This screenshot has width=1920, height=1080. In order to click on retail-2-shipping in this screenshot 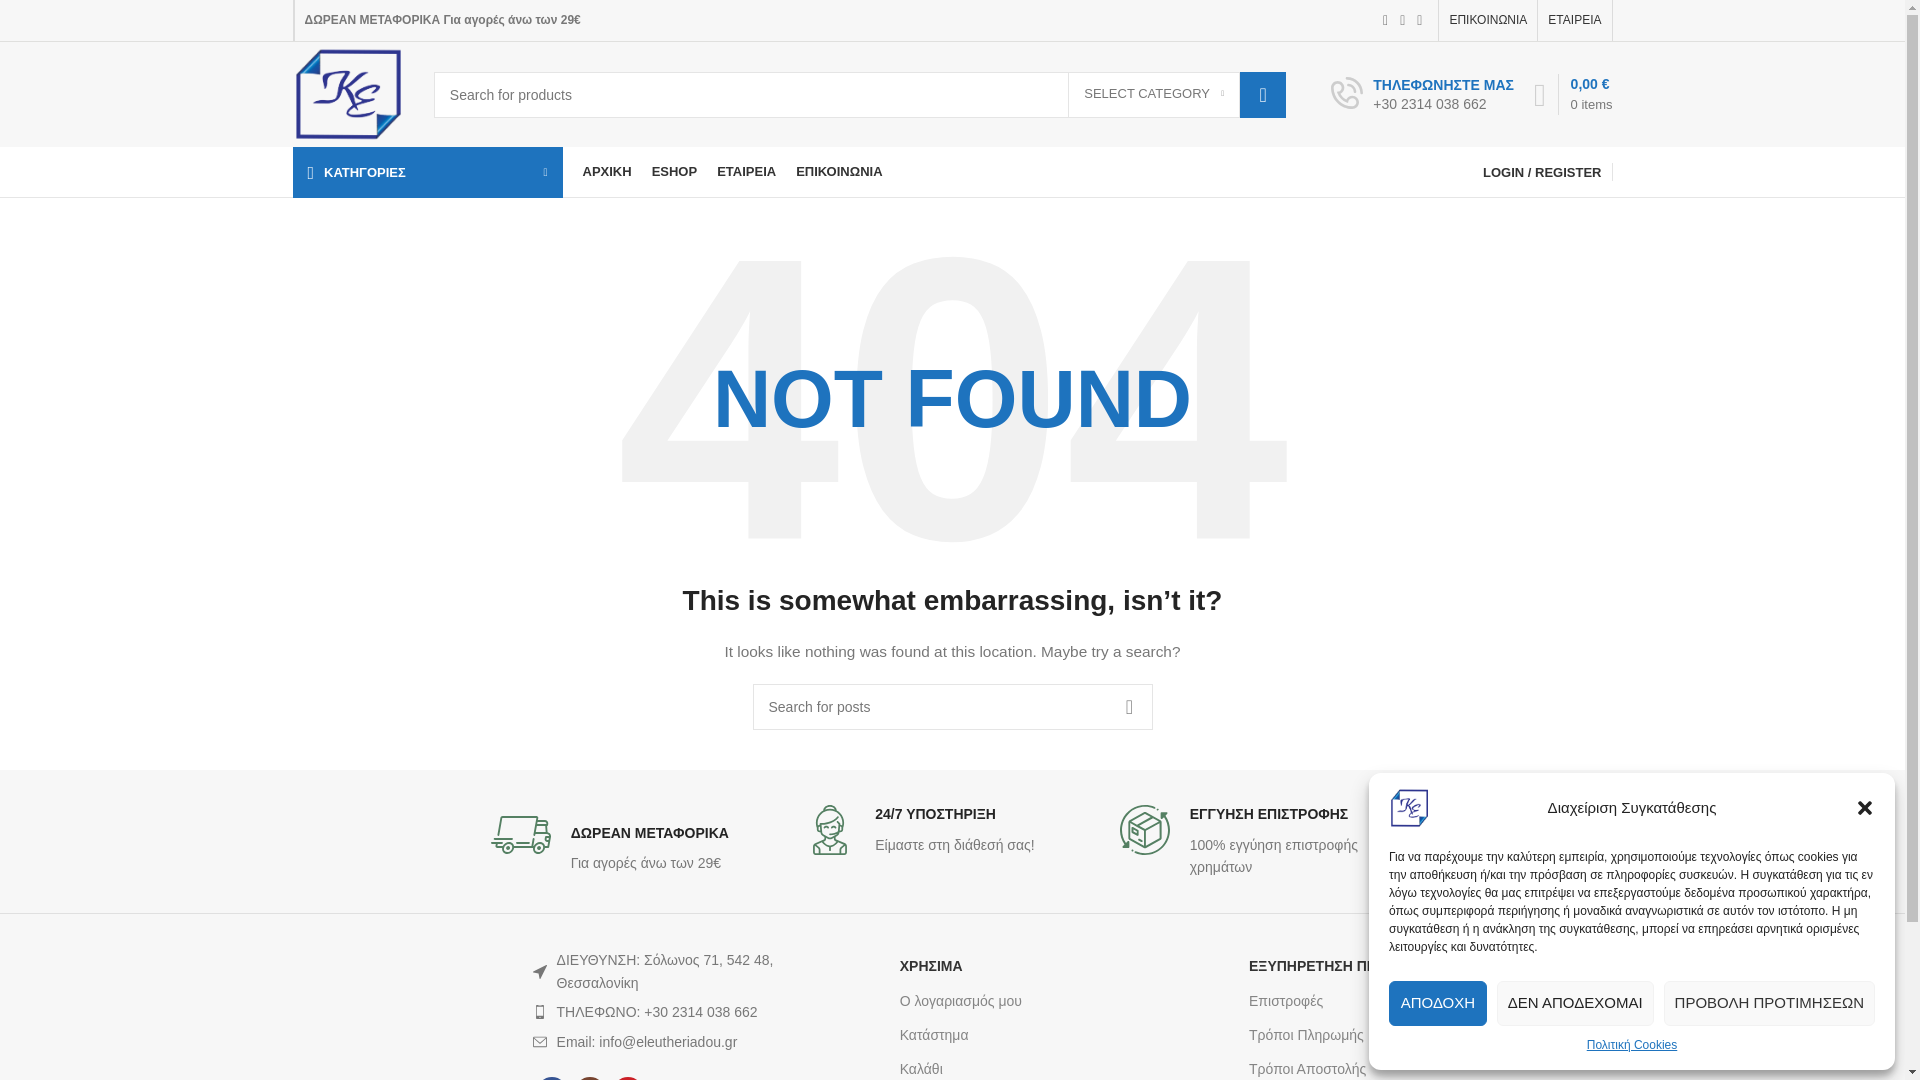, I will do `click(521, 834)`.